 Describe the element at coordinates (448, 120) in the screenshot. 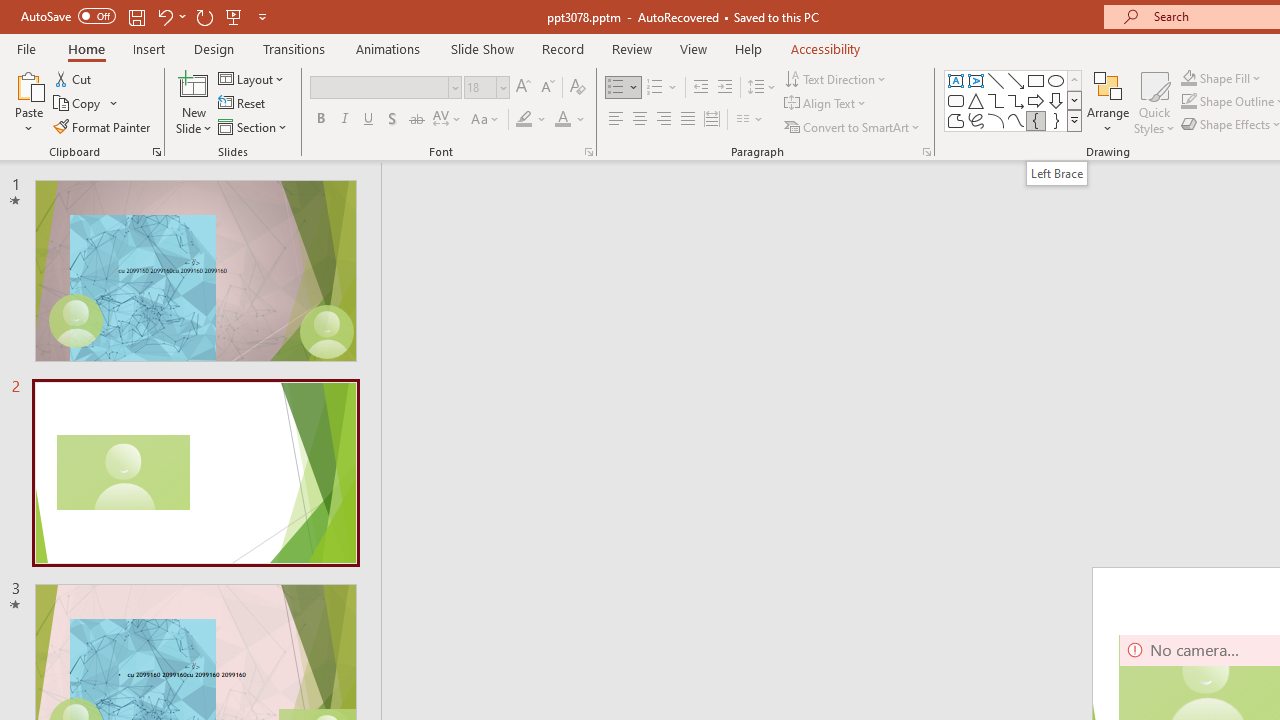

I see `Character Spacing` at that location.